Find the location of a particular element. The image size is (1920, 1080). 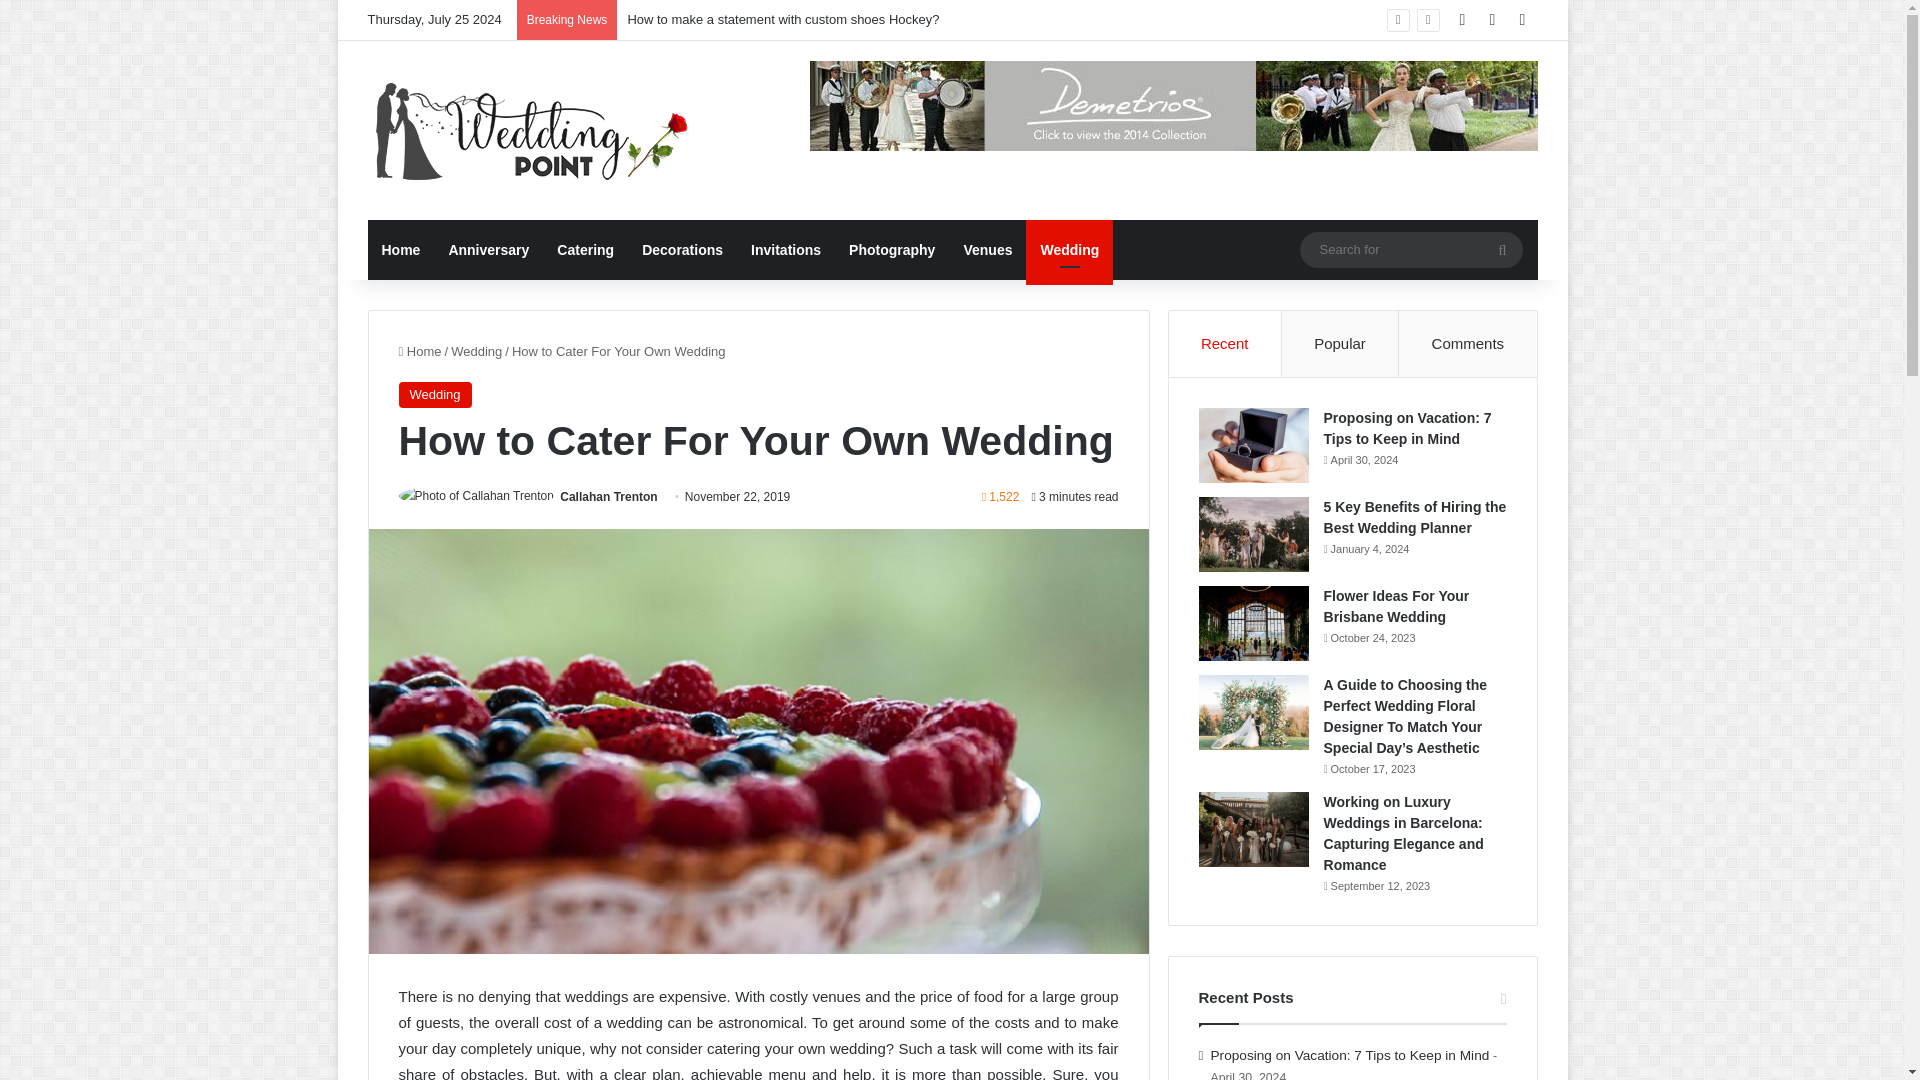

Search for is located at coordinates (1410, 249).